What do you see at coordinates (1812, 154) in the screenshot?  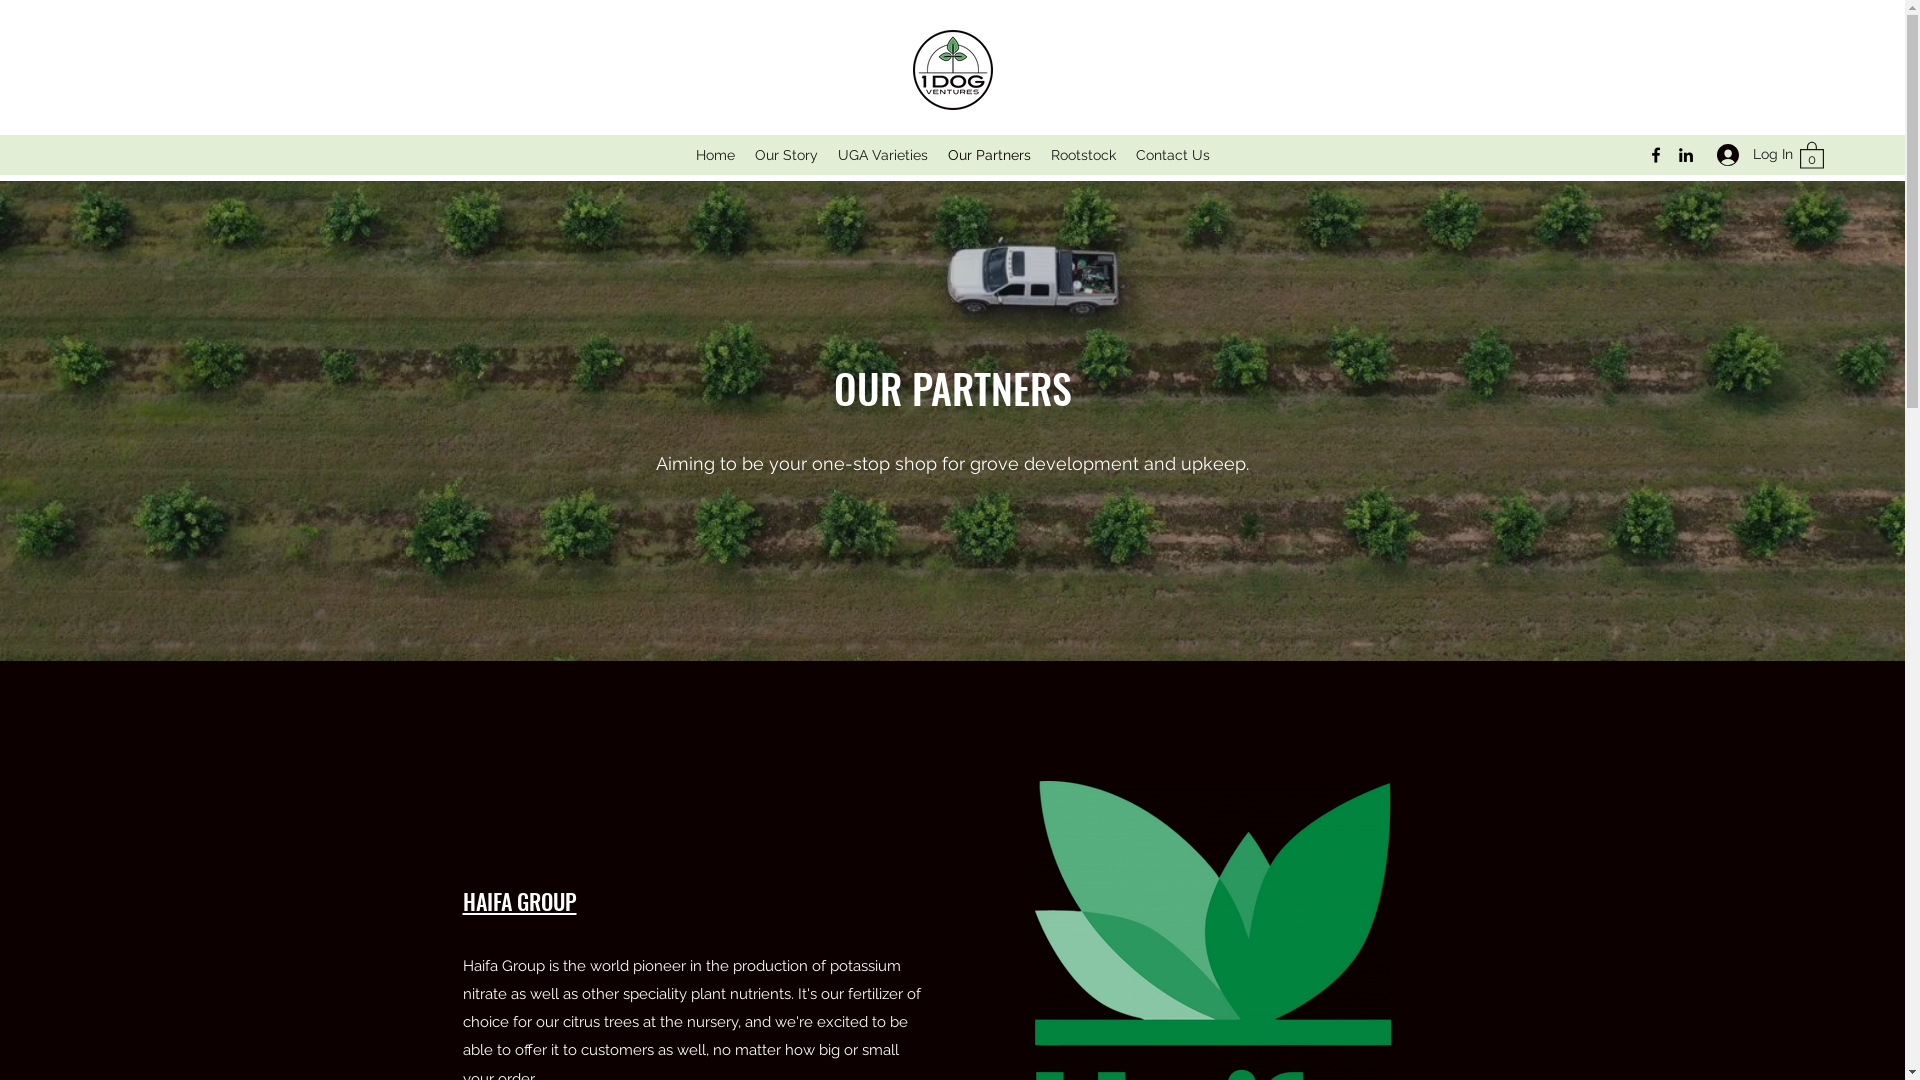 I see `0` at bounding box center [1812, 154].